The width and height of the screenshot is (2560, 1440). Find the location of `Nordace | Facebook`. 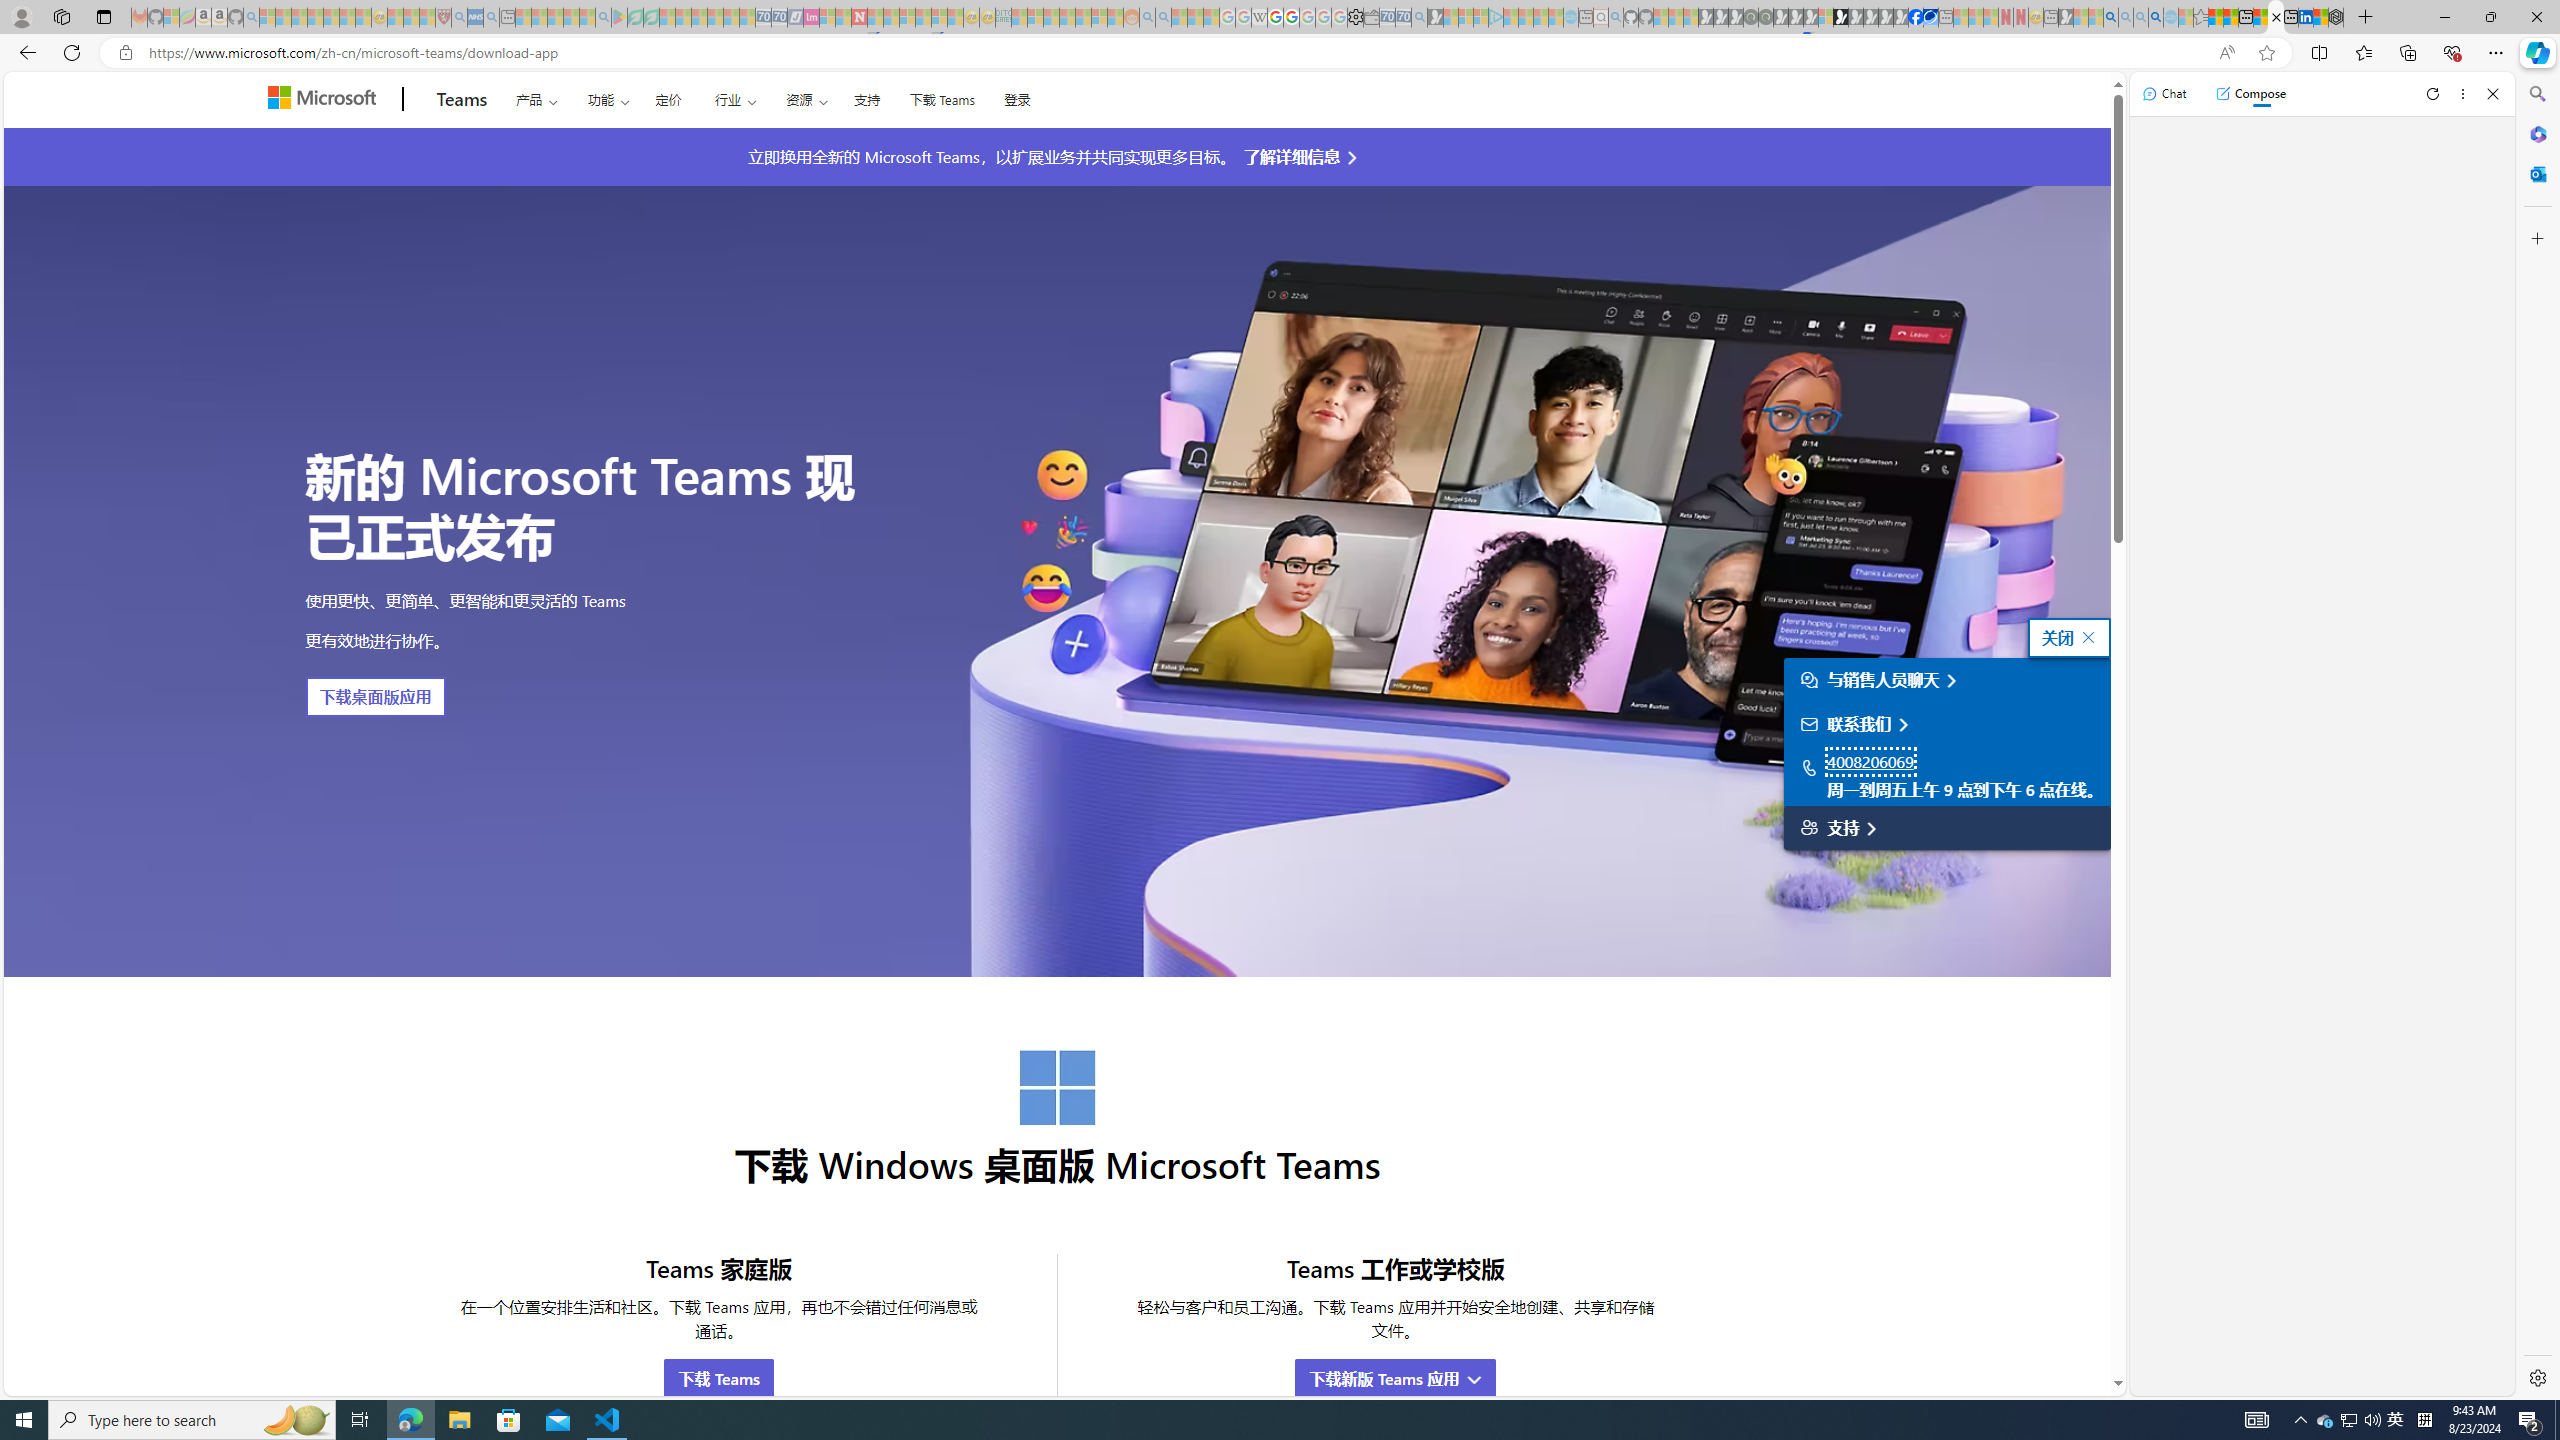

Nordace | Facebook is located at coordinates (1916, 17).